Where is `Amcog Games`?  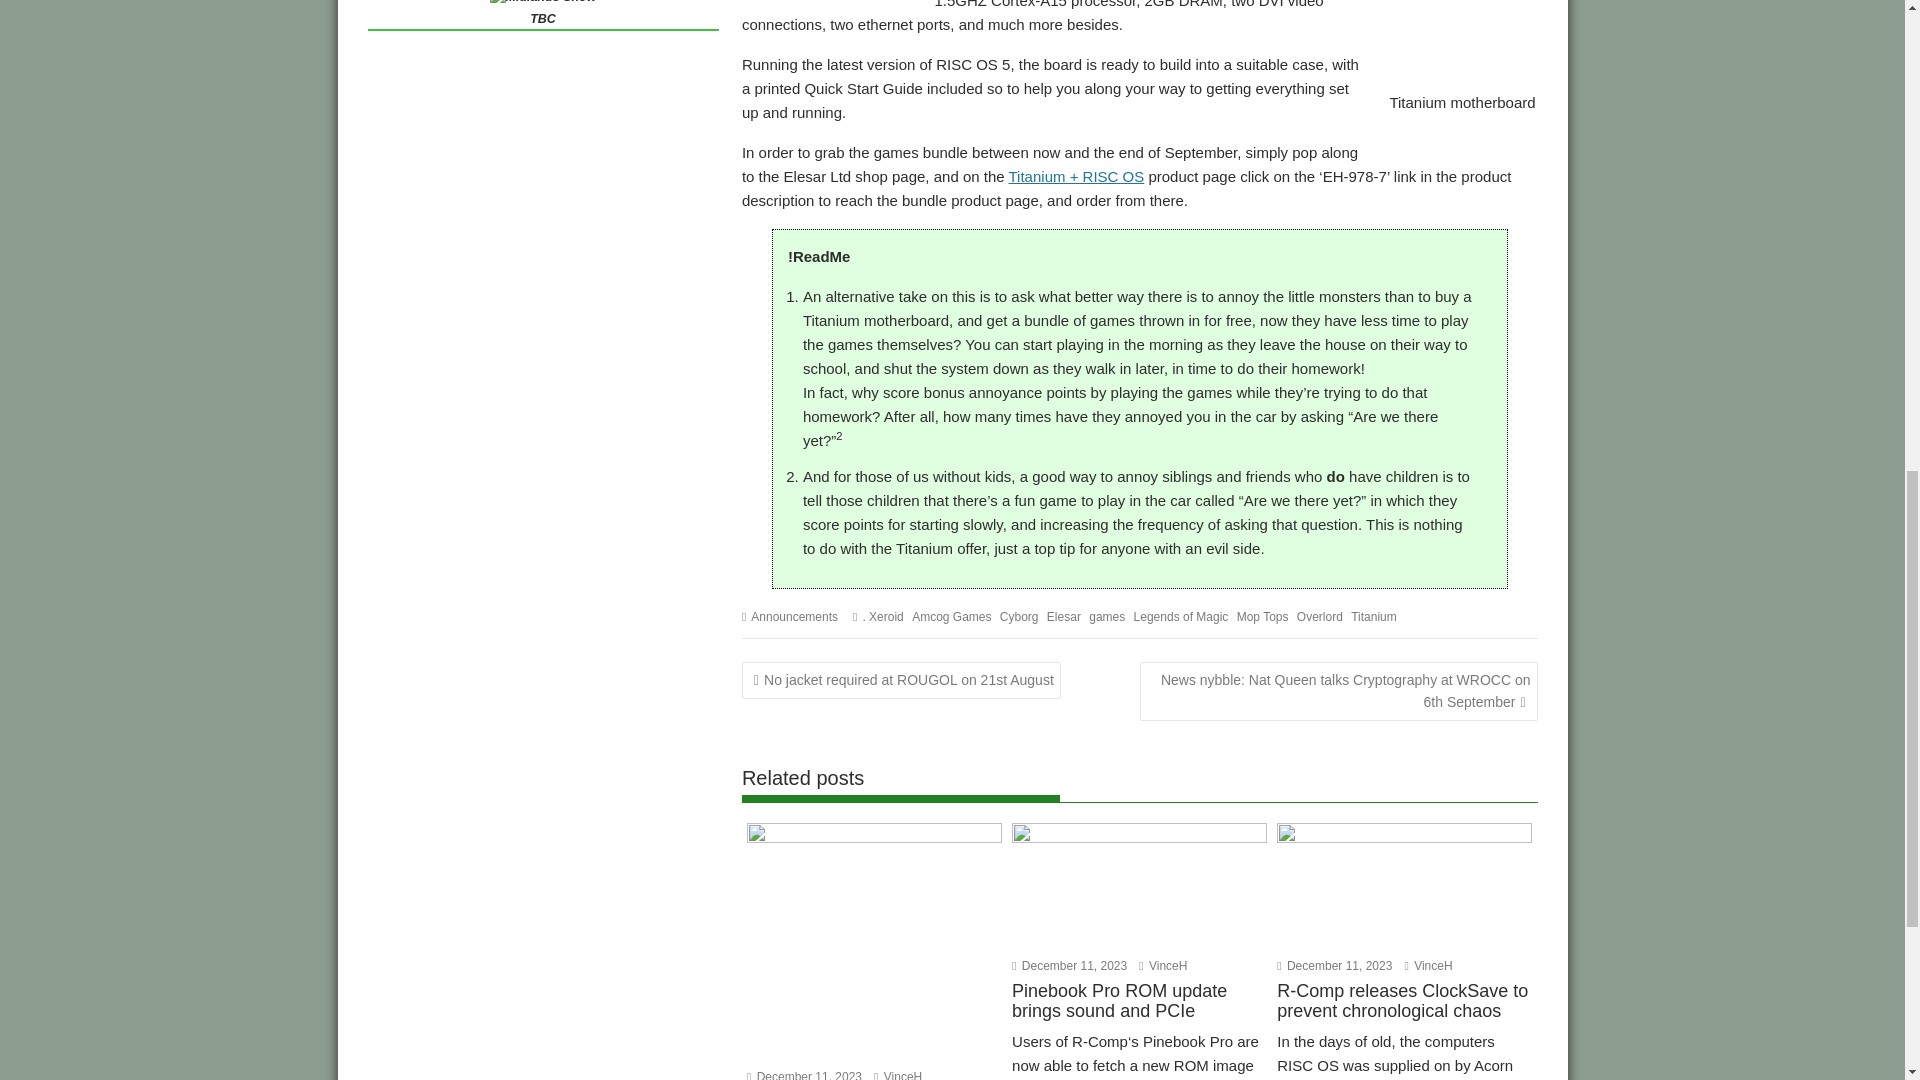 Amcog Games is located at coordinates (951, 617).